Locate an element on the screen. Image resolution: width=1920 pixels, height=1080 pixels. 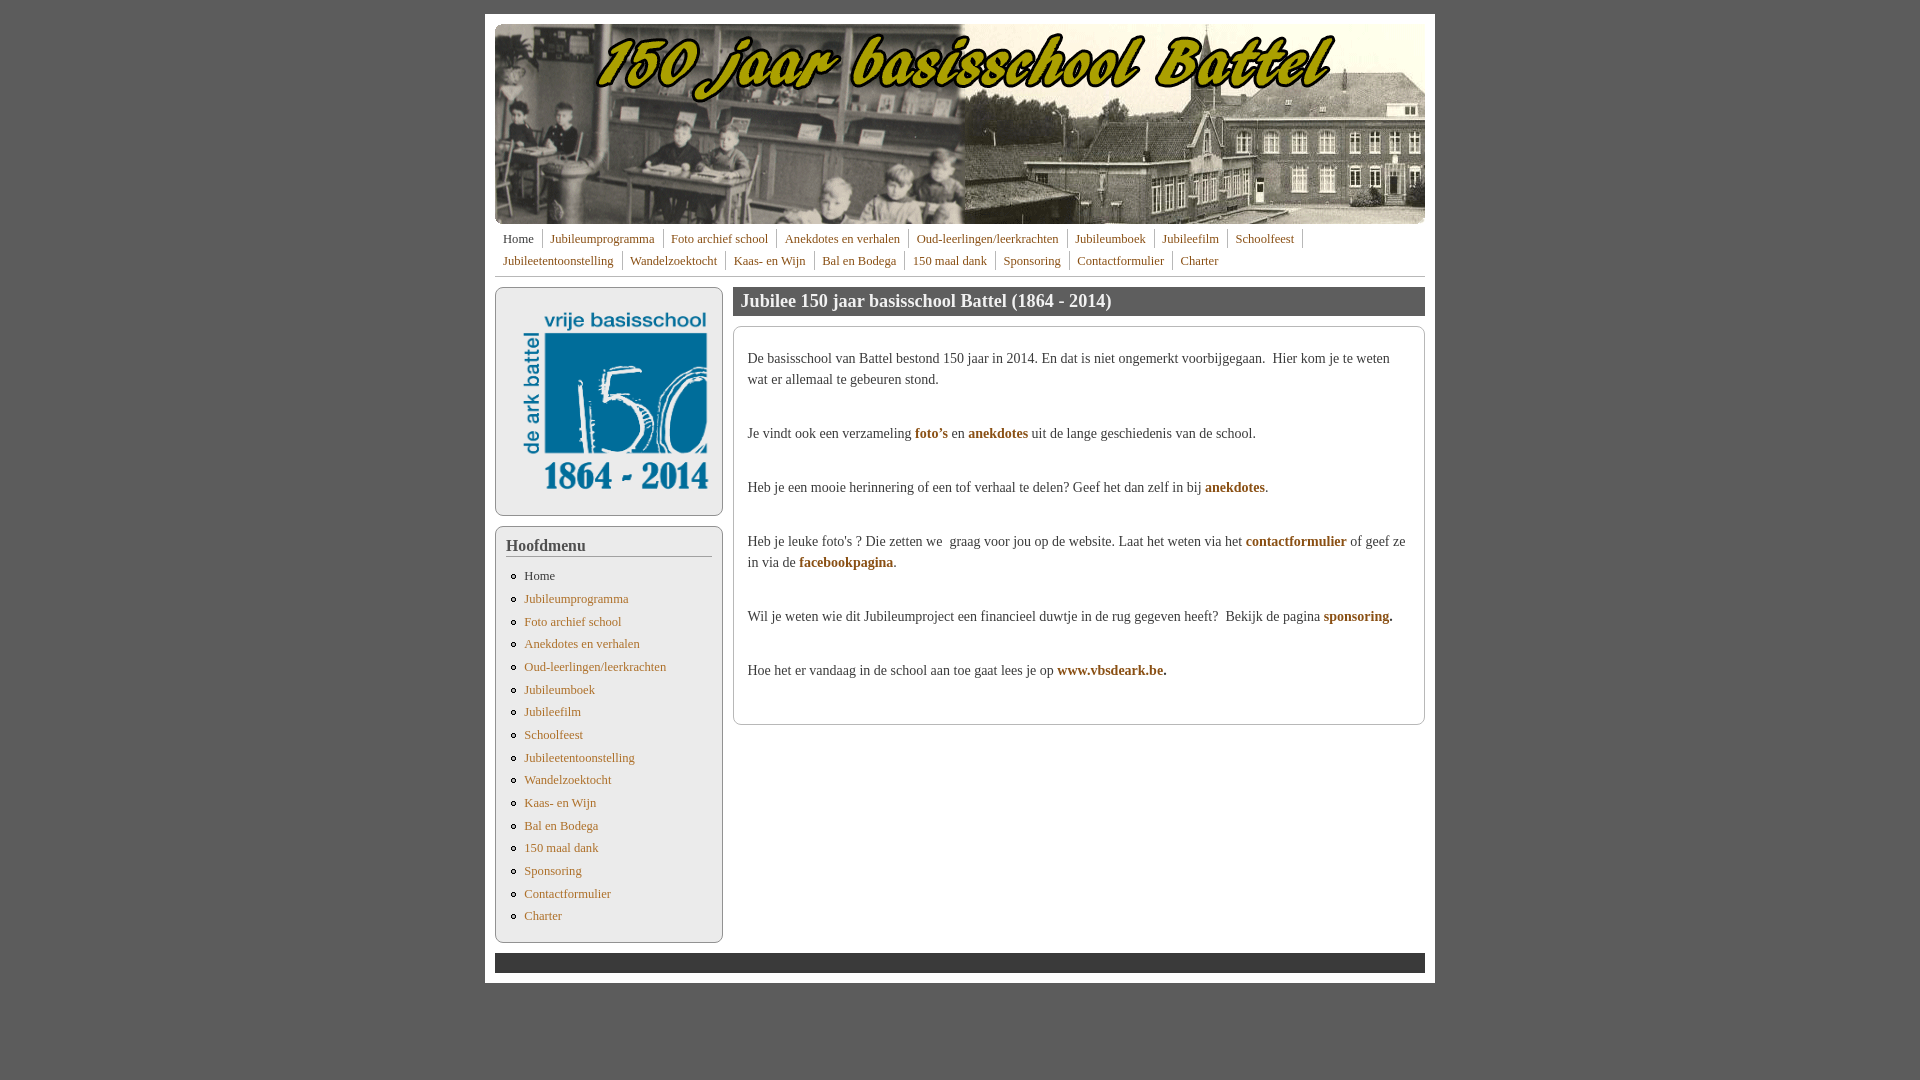
sponsoring is located at coordinates (1356, 616).